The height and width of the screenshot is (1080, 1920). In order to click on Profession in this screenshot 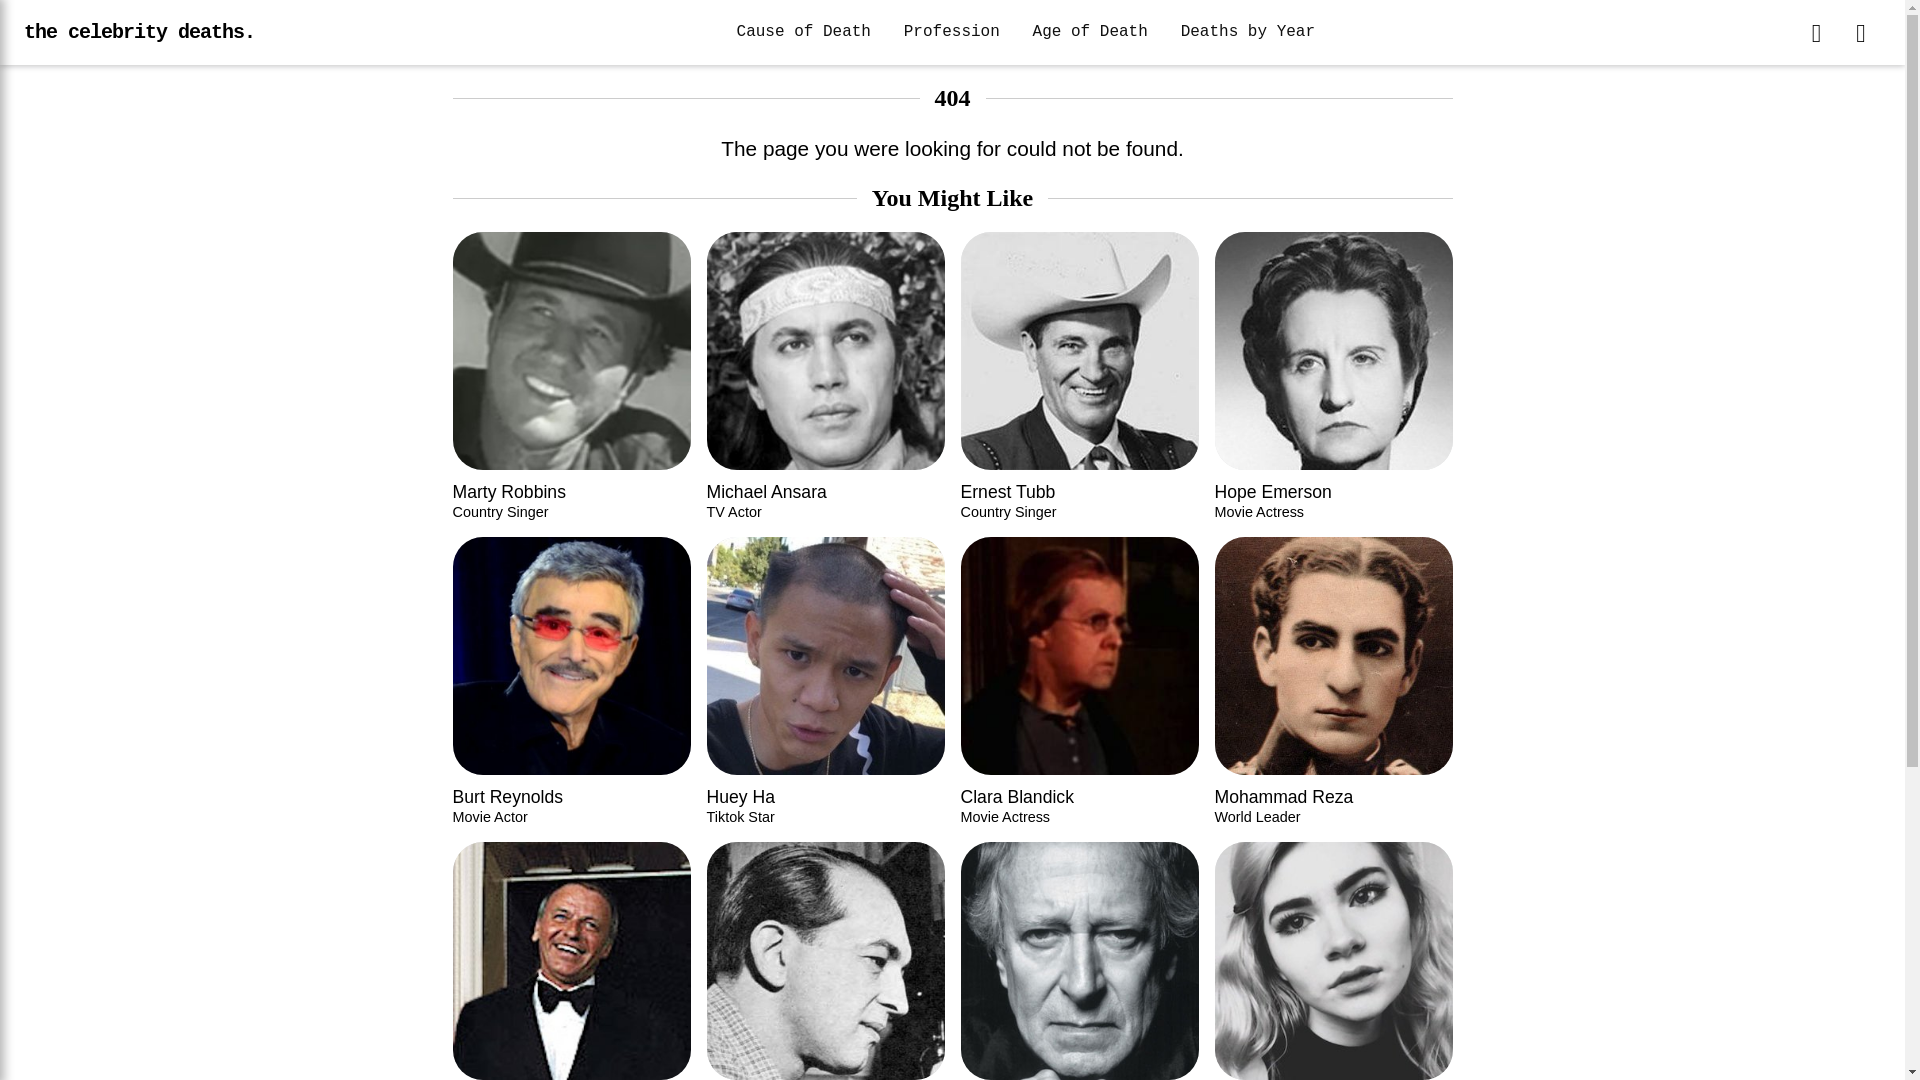, I will do `click(952, 32)`.